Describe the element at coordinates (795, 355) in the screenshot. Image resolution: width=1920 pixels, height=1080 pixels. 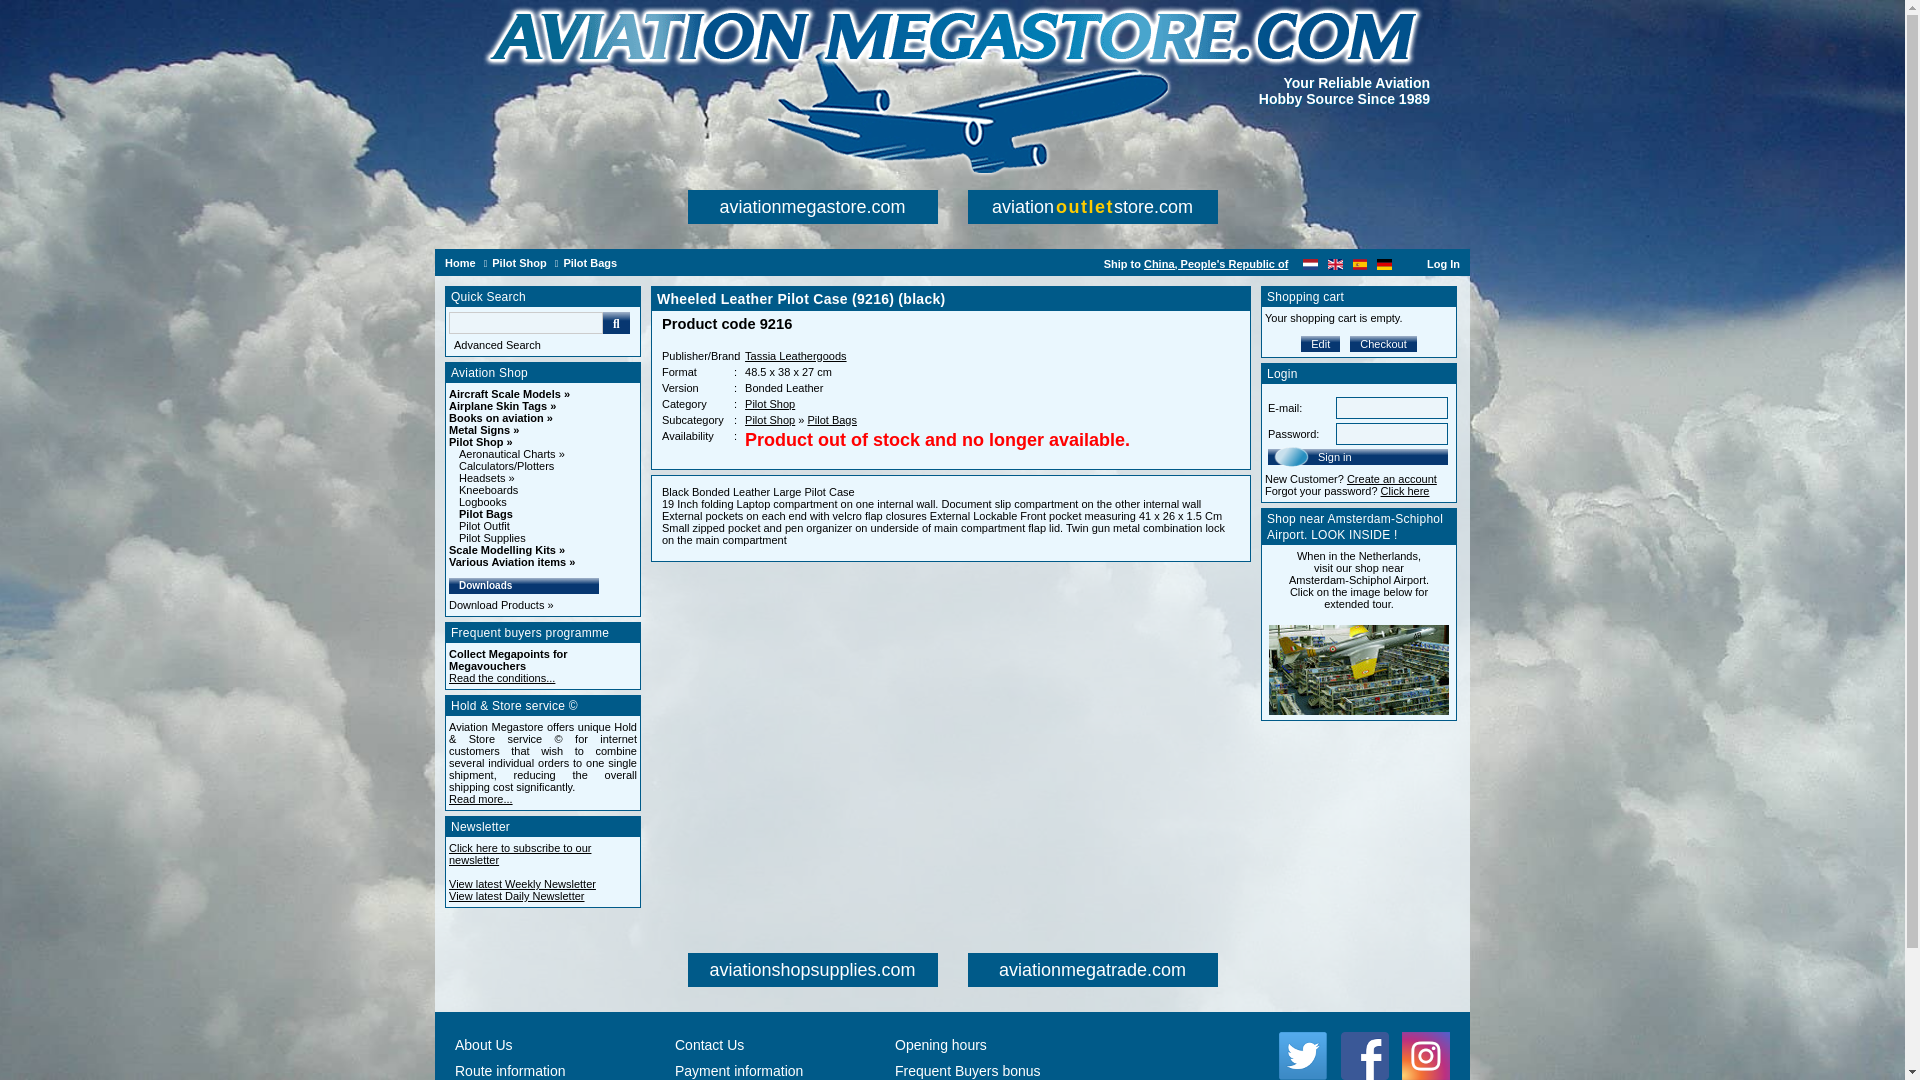
I see `Tassia Leathergoods` at that location.